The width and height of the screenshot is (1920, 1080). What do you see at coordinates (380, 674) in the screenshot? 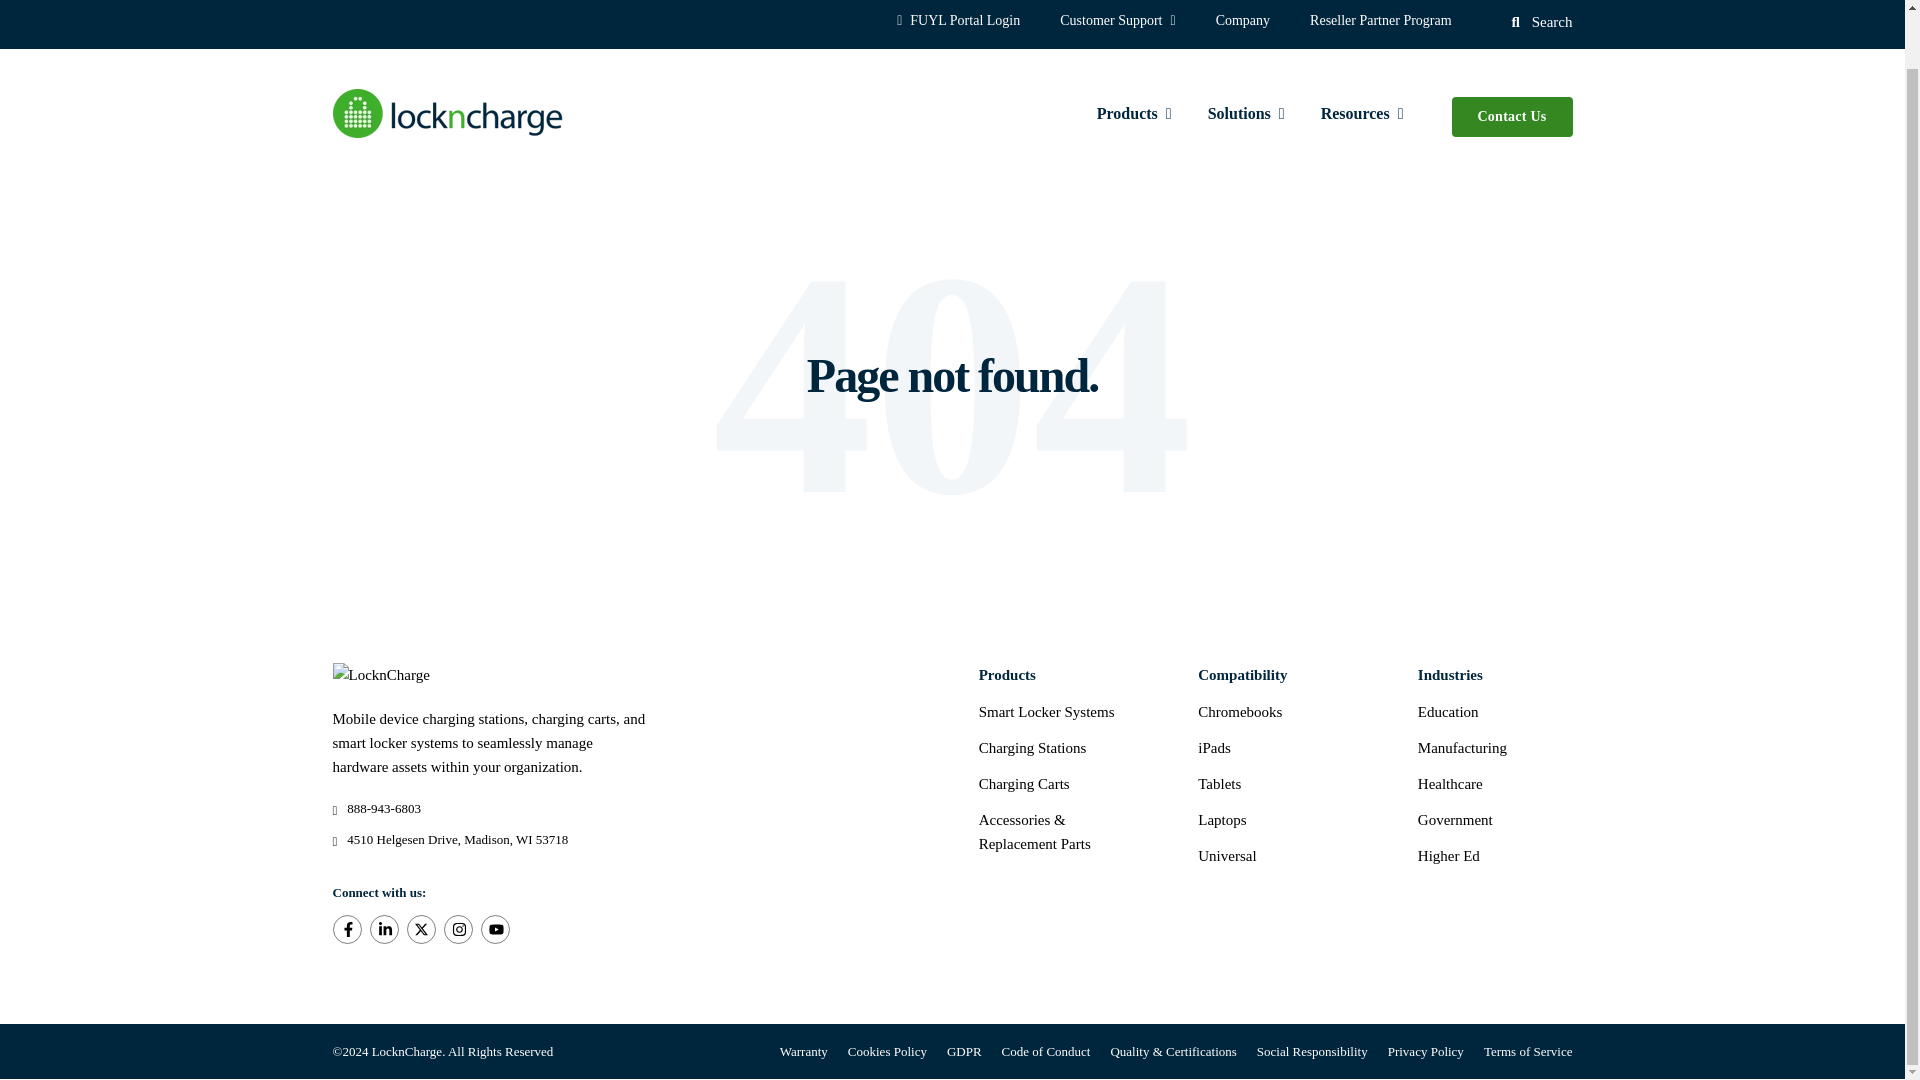
I see `LocknCharge` at bounding box center [380, 674].